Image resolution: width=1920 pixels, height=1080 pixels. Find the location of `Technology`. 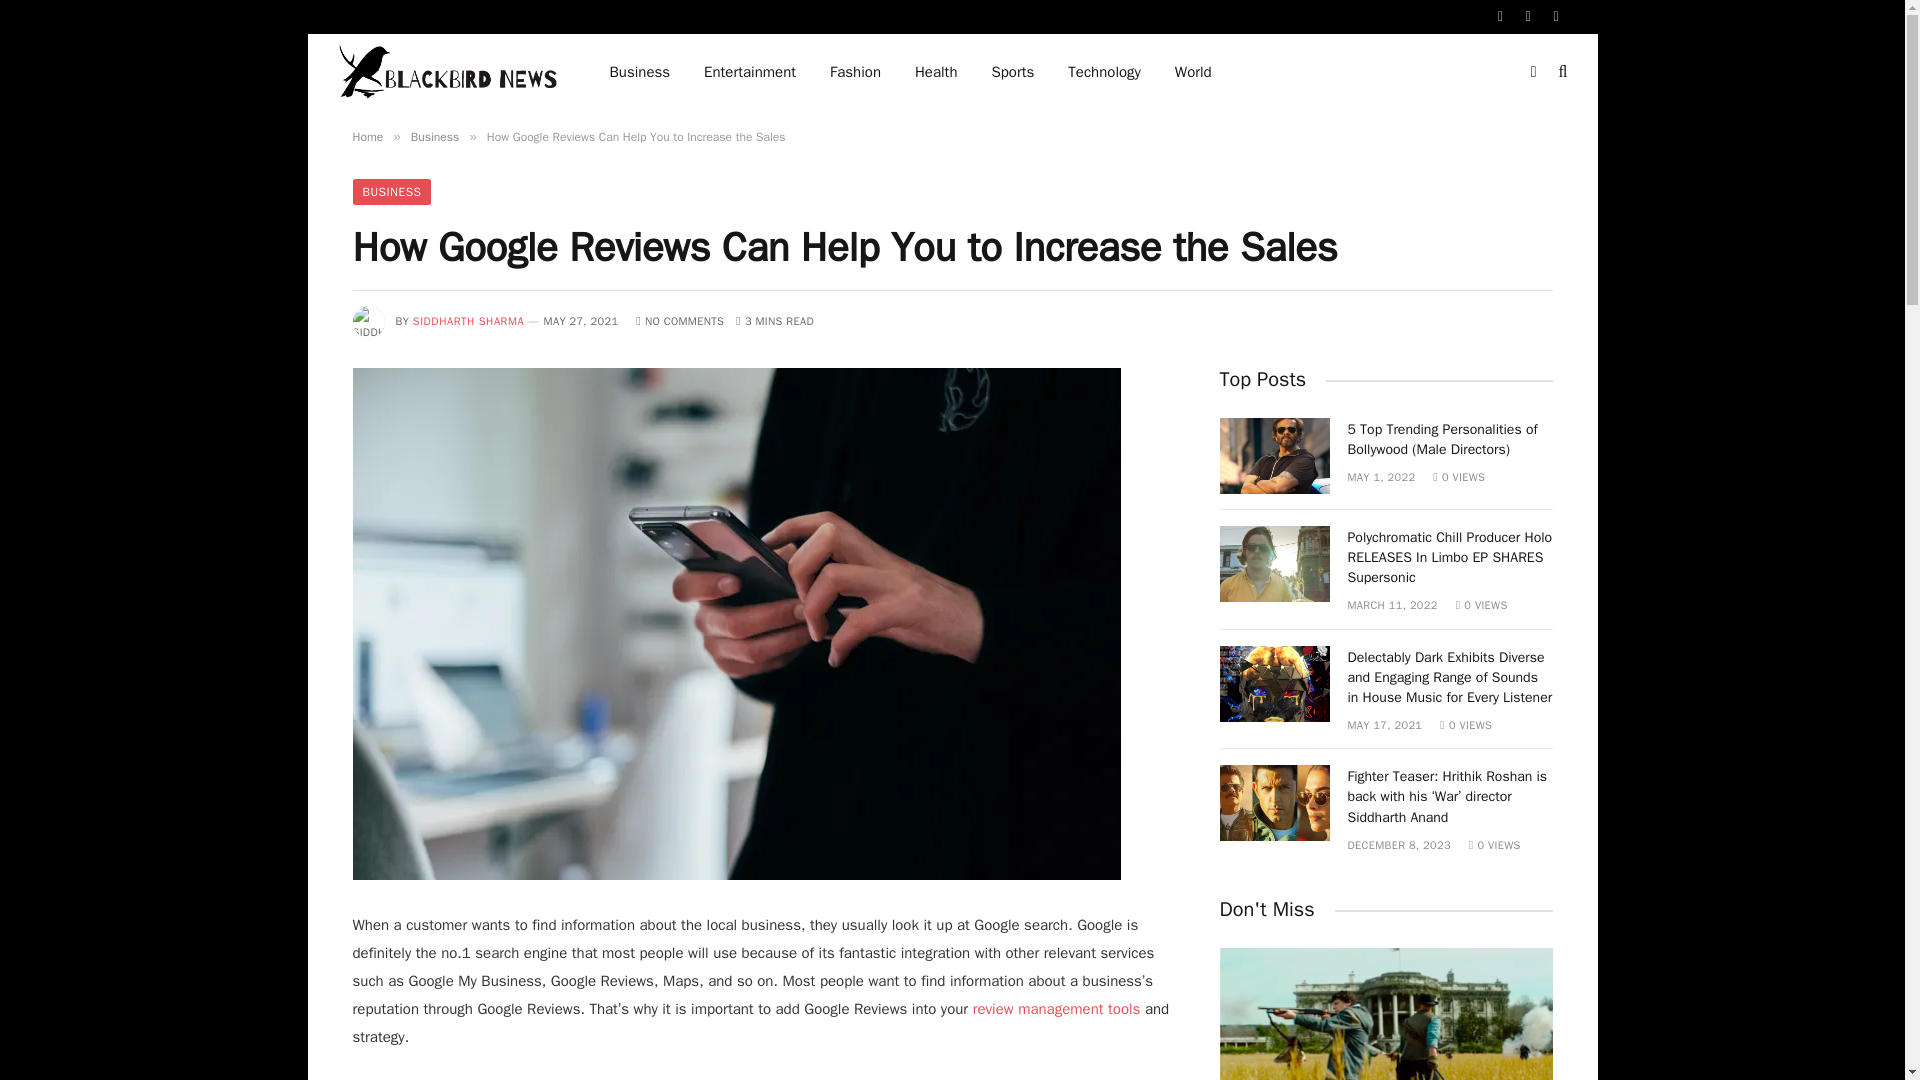

Technology is located at coordinates (1104, 72).